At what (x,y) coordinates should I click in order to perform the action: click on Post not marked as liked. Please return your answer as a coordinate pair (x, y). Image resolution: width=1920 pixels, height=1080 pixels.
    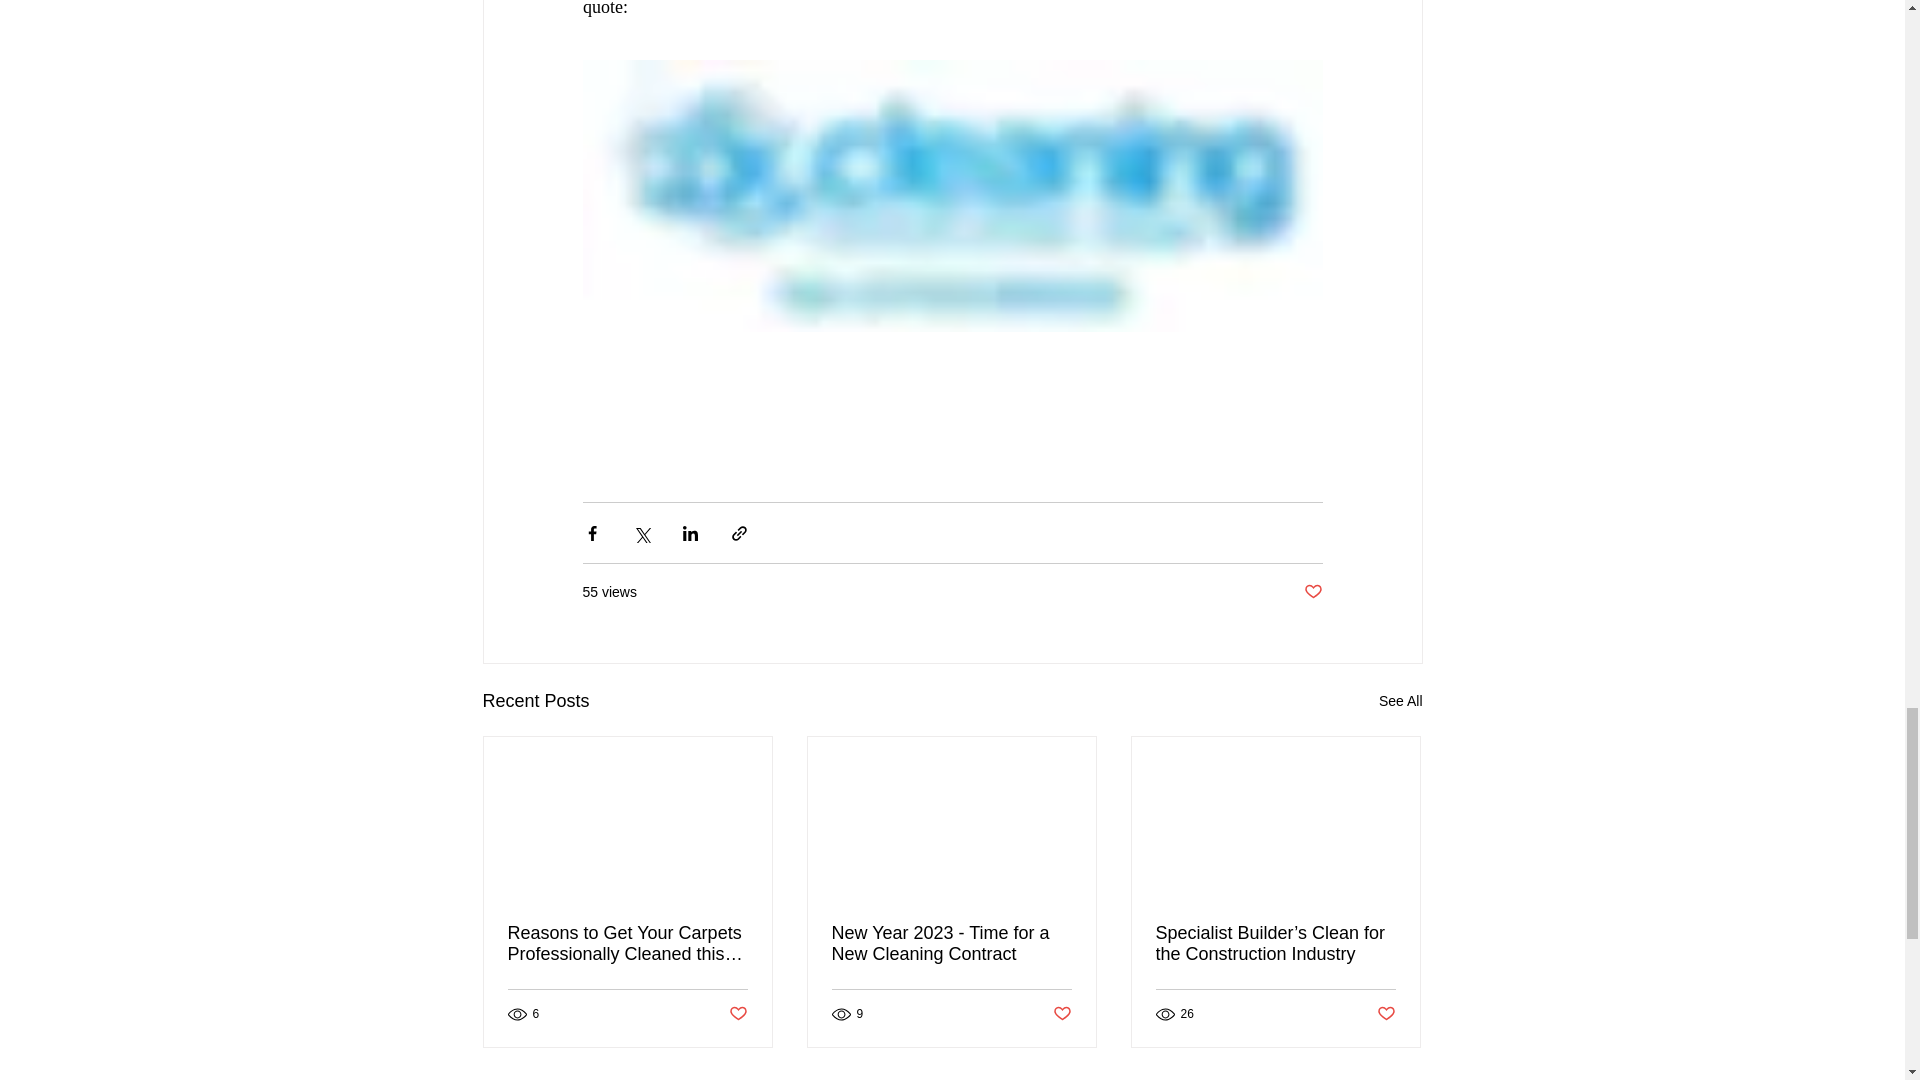
    Looking at the image, I should click on (1312, 592).